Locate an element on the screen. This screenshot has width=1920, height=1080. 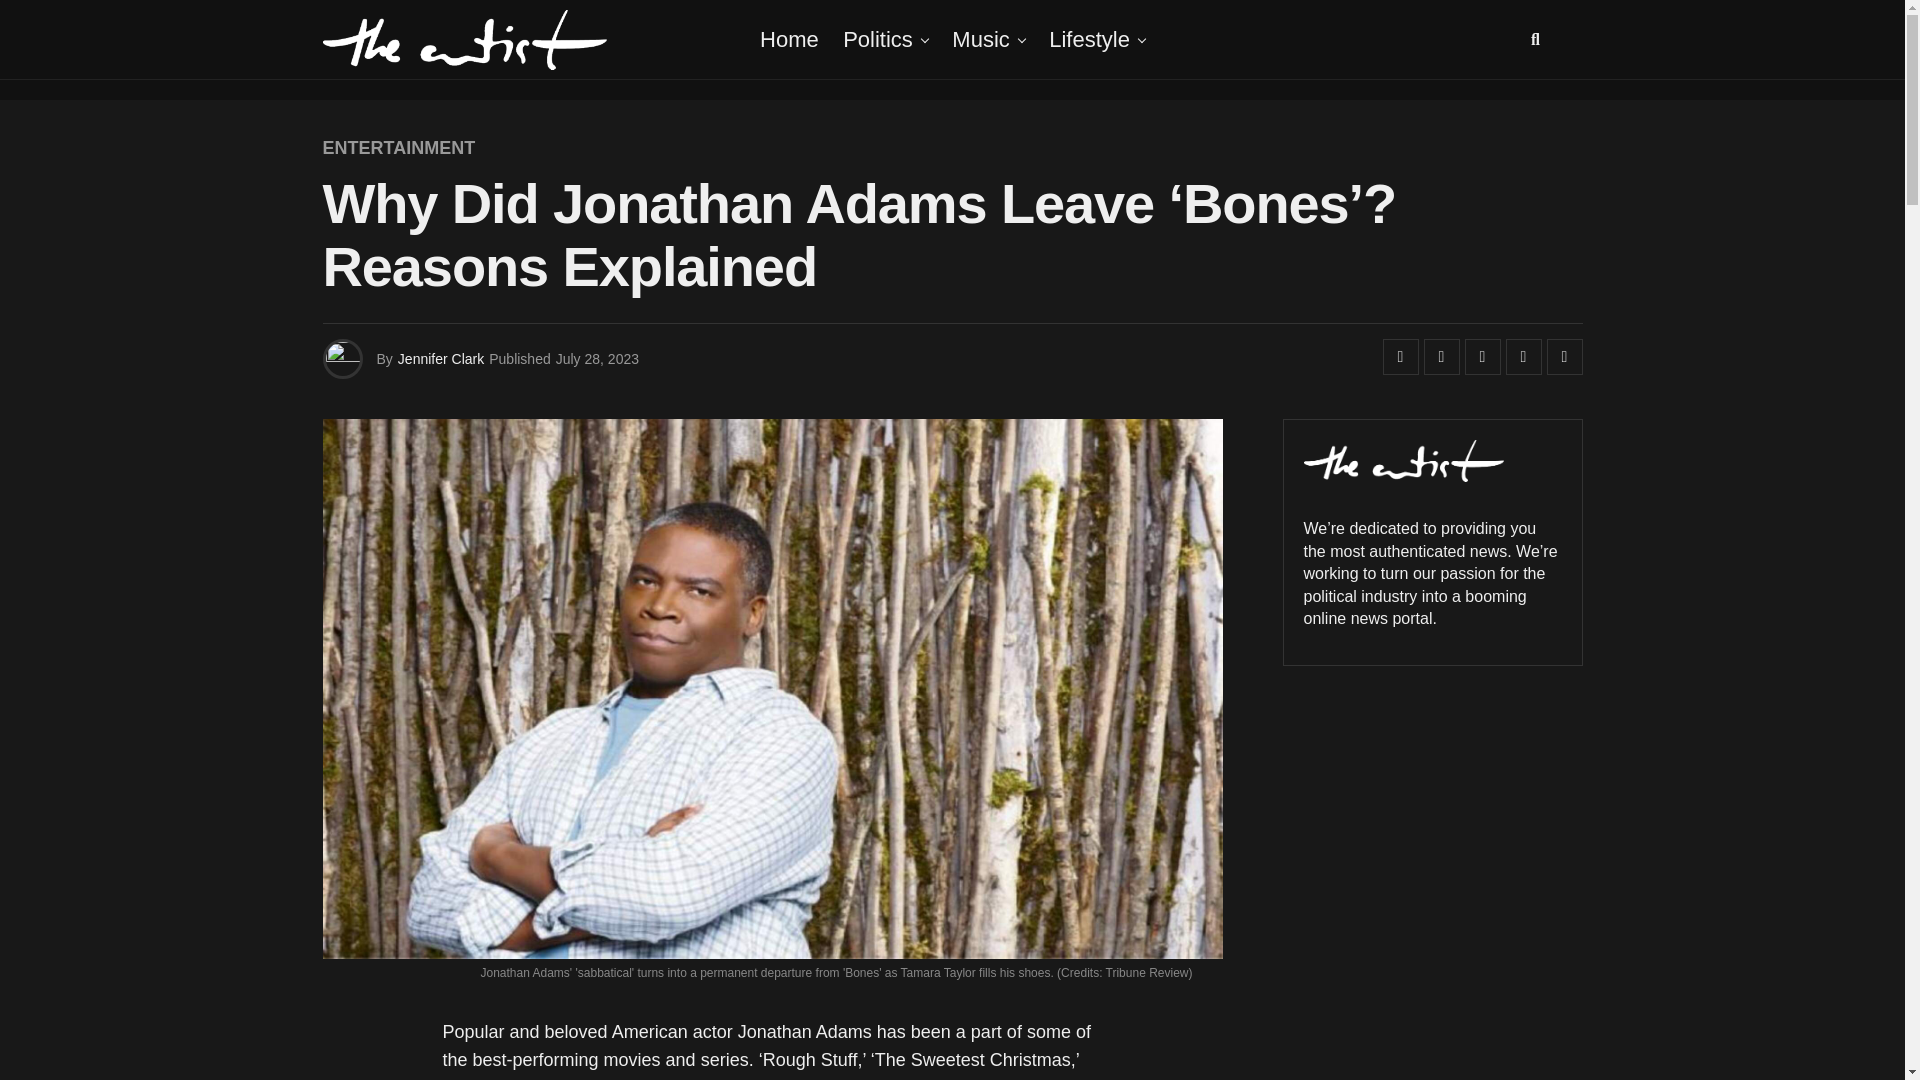
Music is located at coordinates (980, 40).